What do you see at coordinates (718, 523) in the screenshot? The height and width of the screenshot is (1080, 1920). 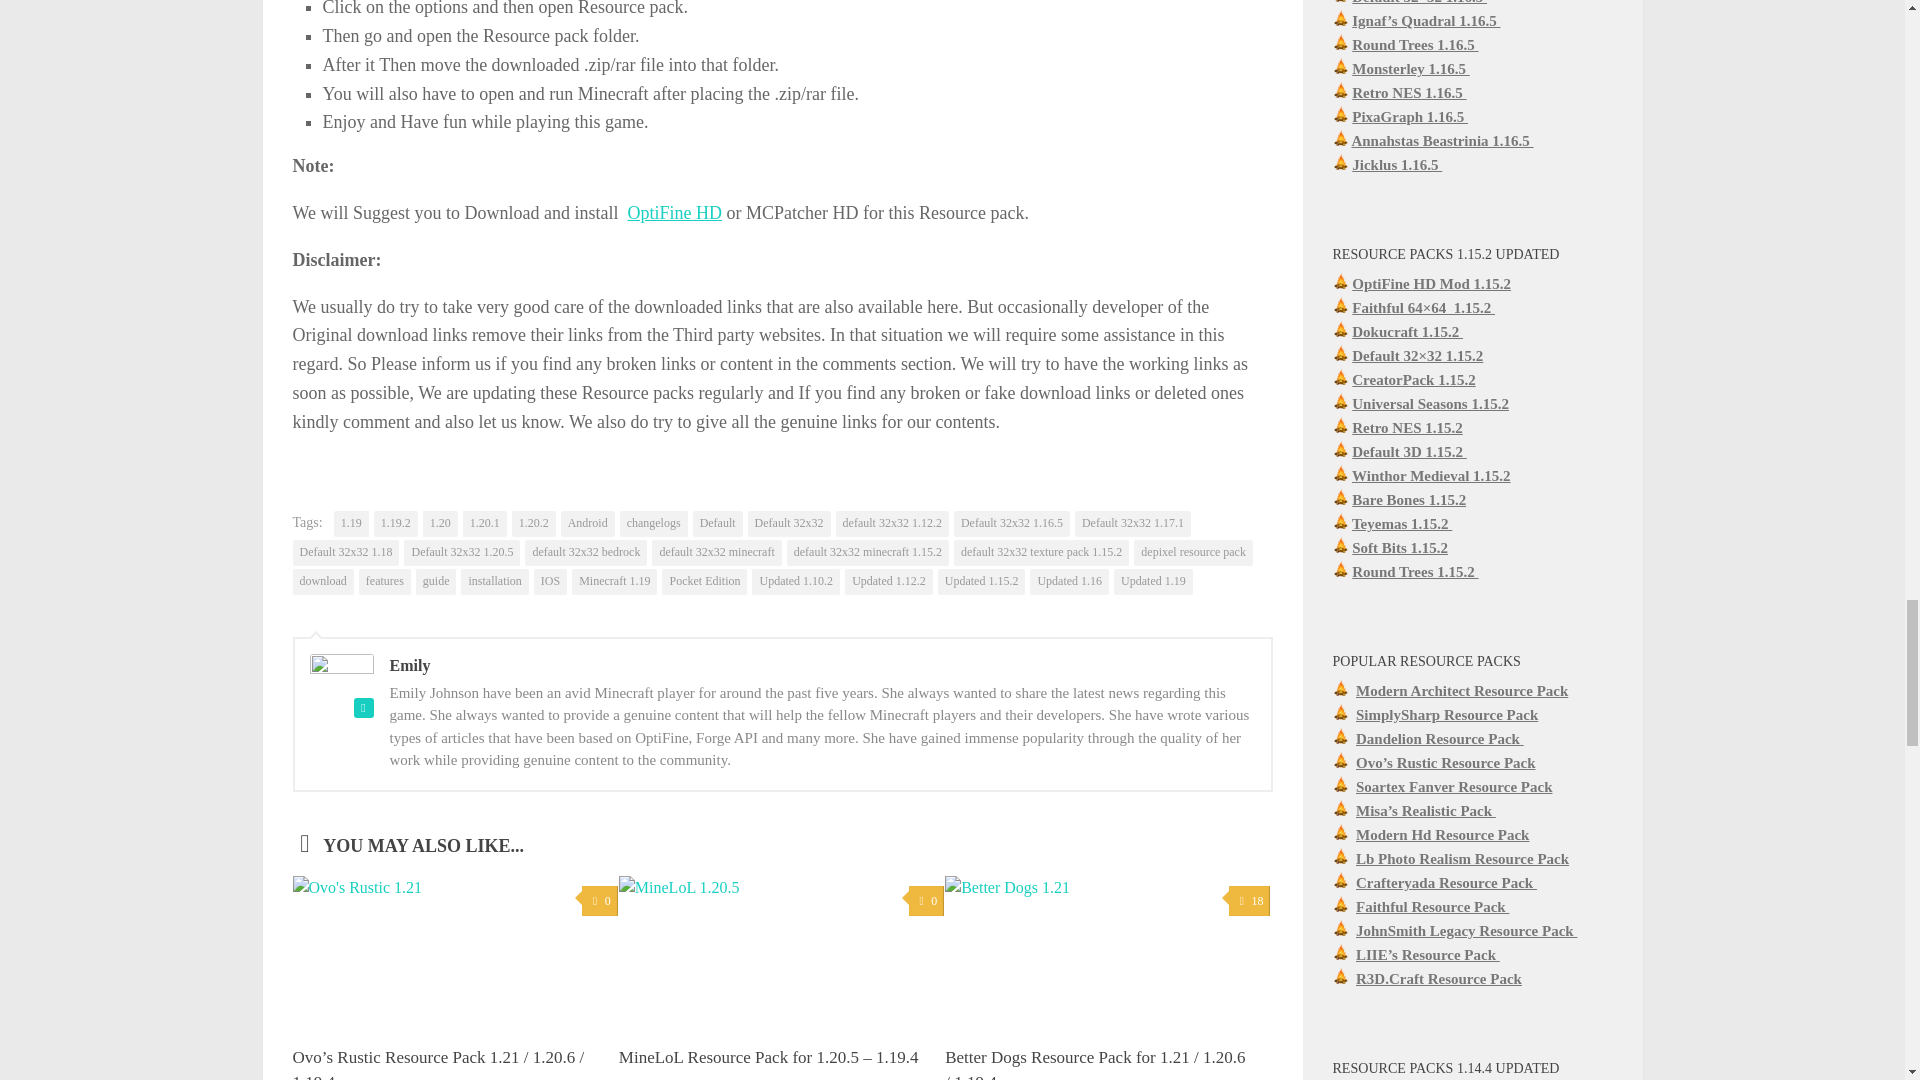 I see `Default` at bounding box center [718, 523].